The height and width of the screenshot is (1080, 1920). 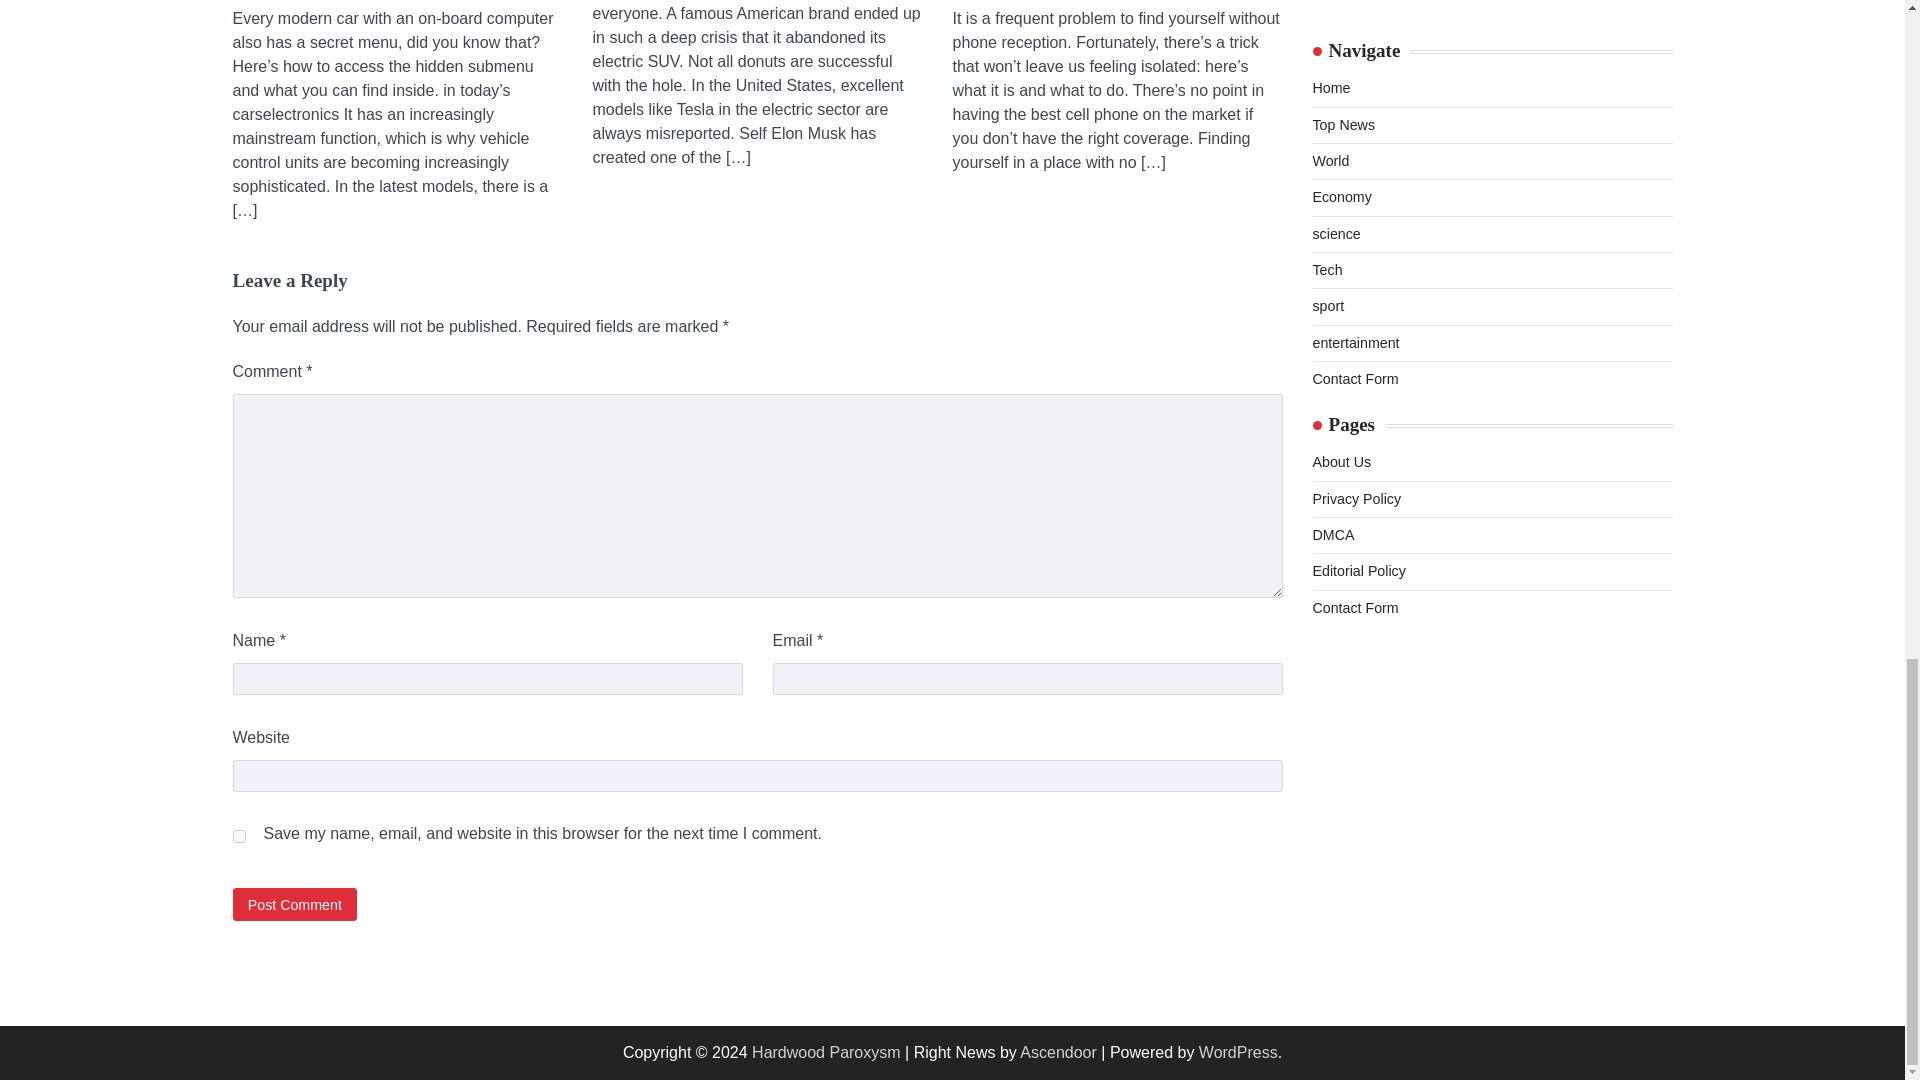 What do you see at coordinates (294, 904) in the screenshot?
I see `Post Comment` at bounding box center [294, 904].